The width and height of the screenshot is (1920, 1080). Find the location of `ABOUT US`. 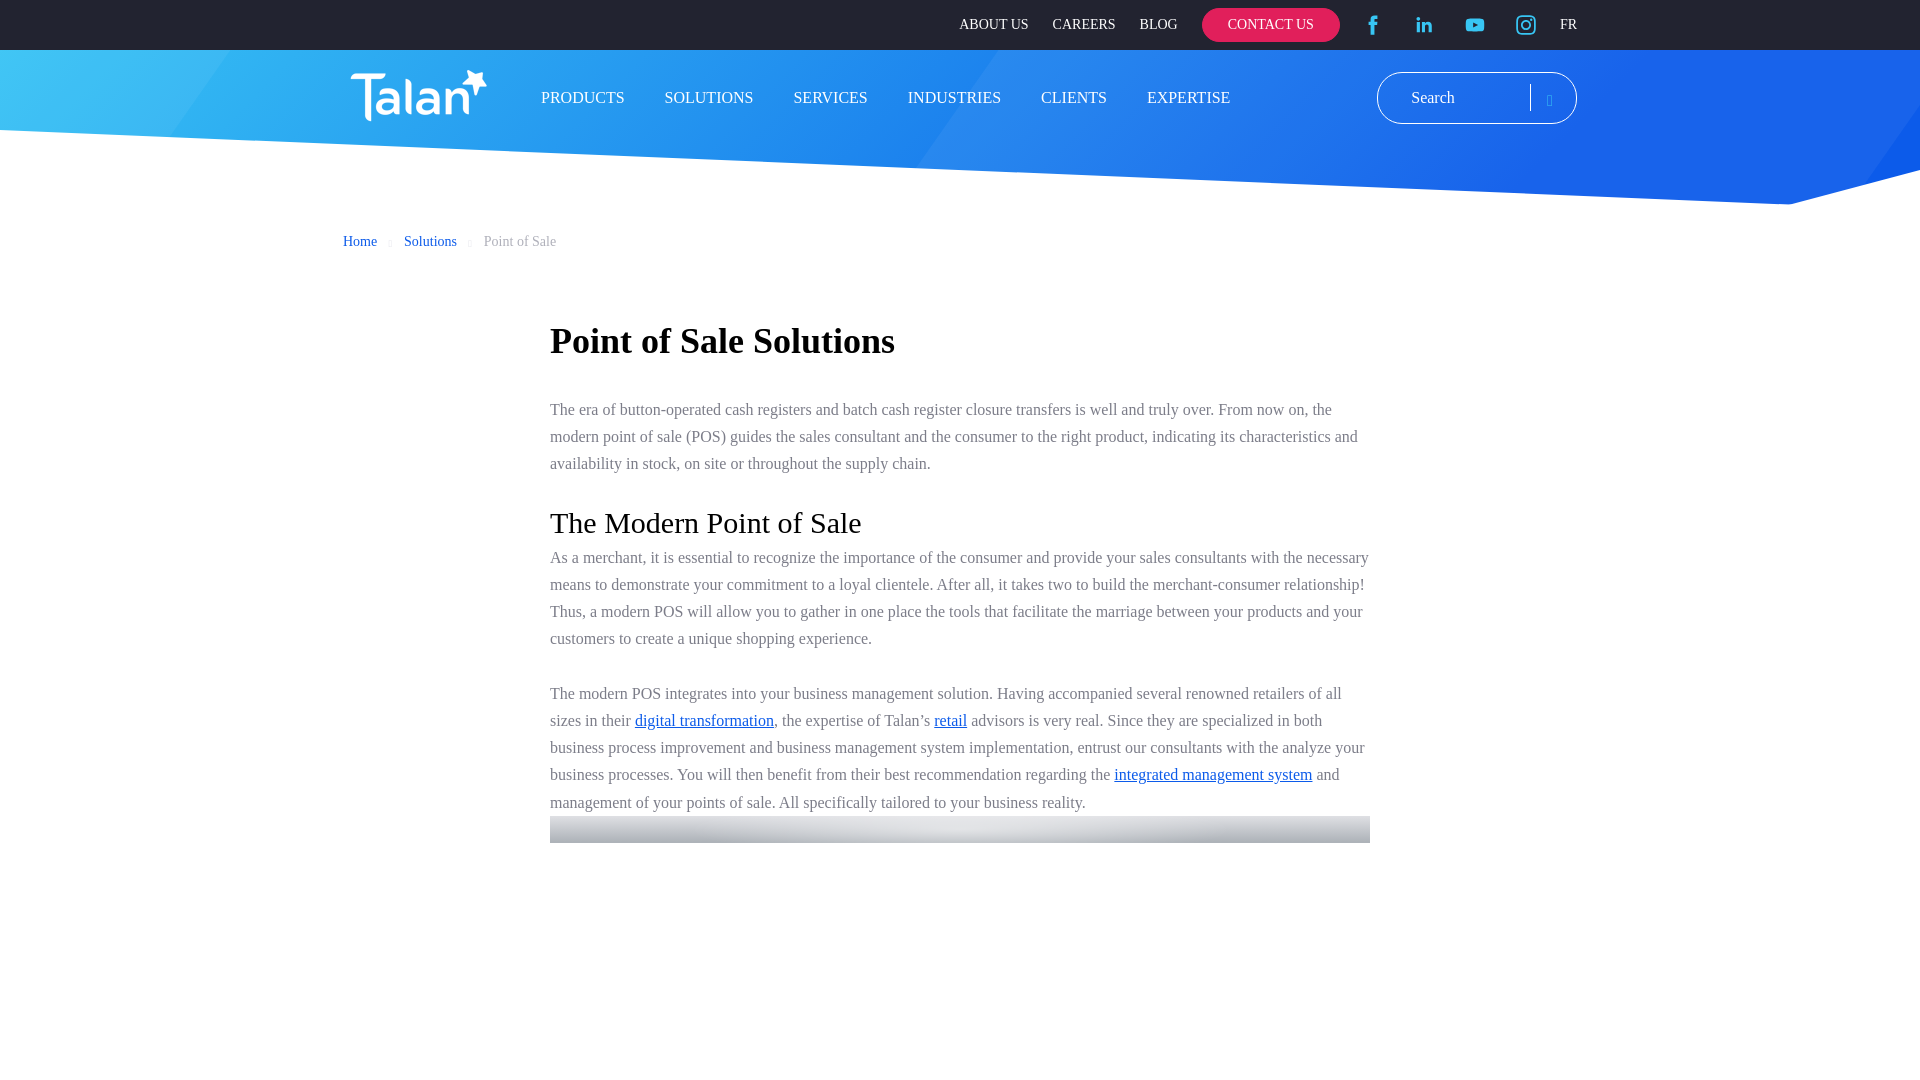

ABOUT US is located at coordinates (992, 24).